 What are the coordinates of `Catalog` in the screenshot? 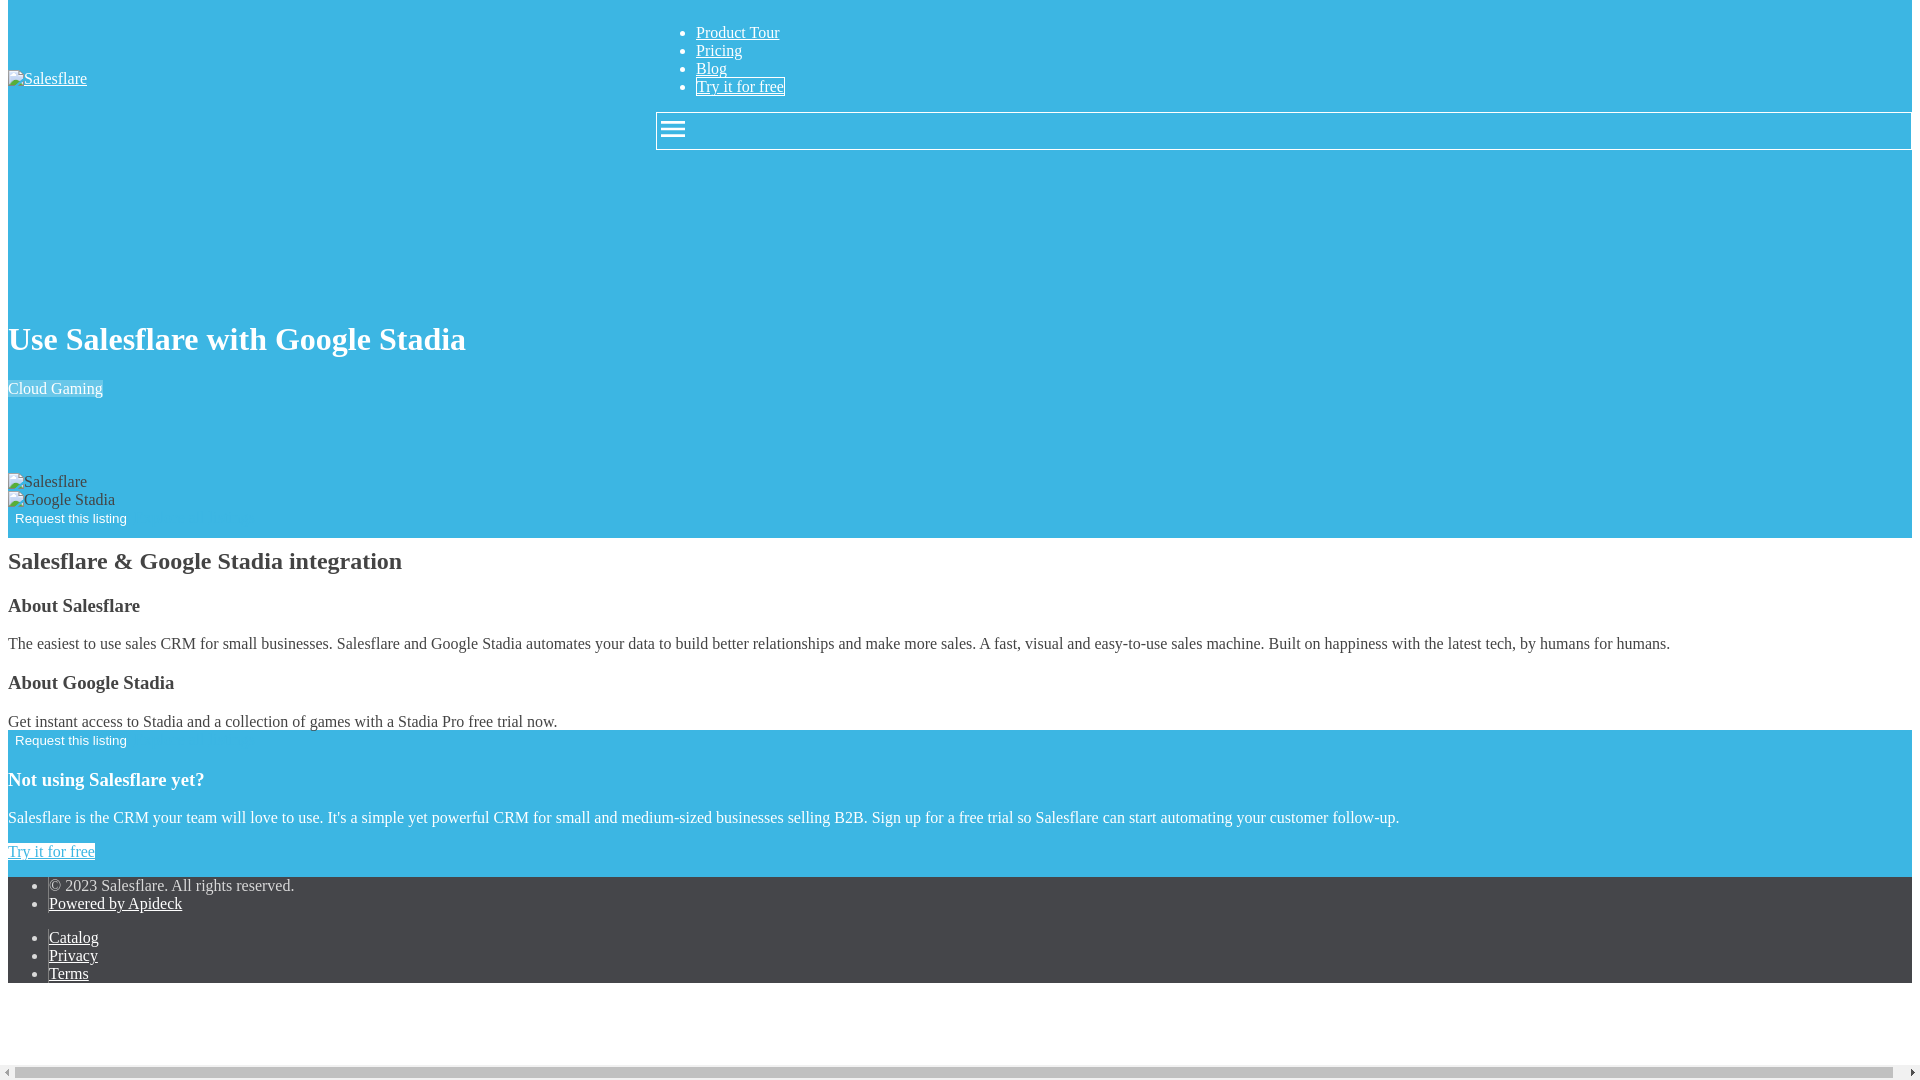 It's located at (74, 937).